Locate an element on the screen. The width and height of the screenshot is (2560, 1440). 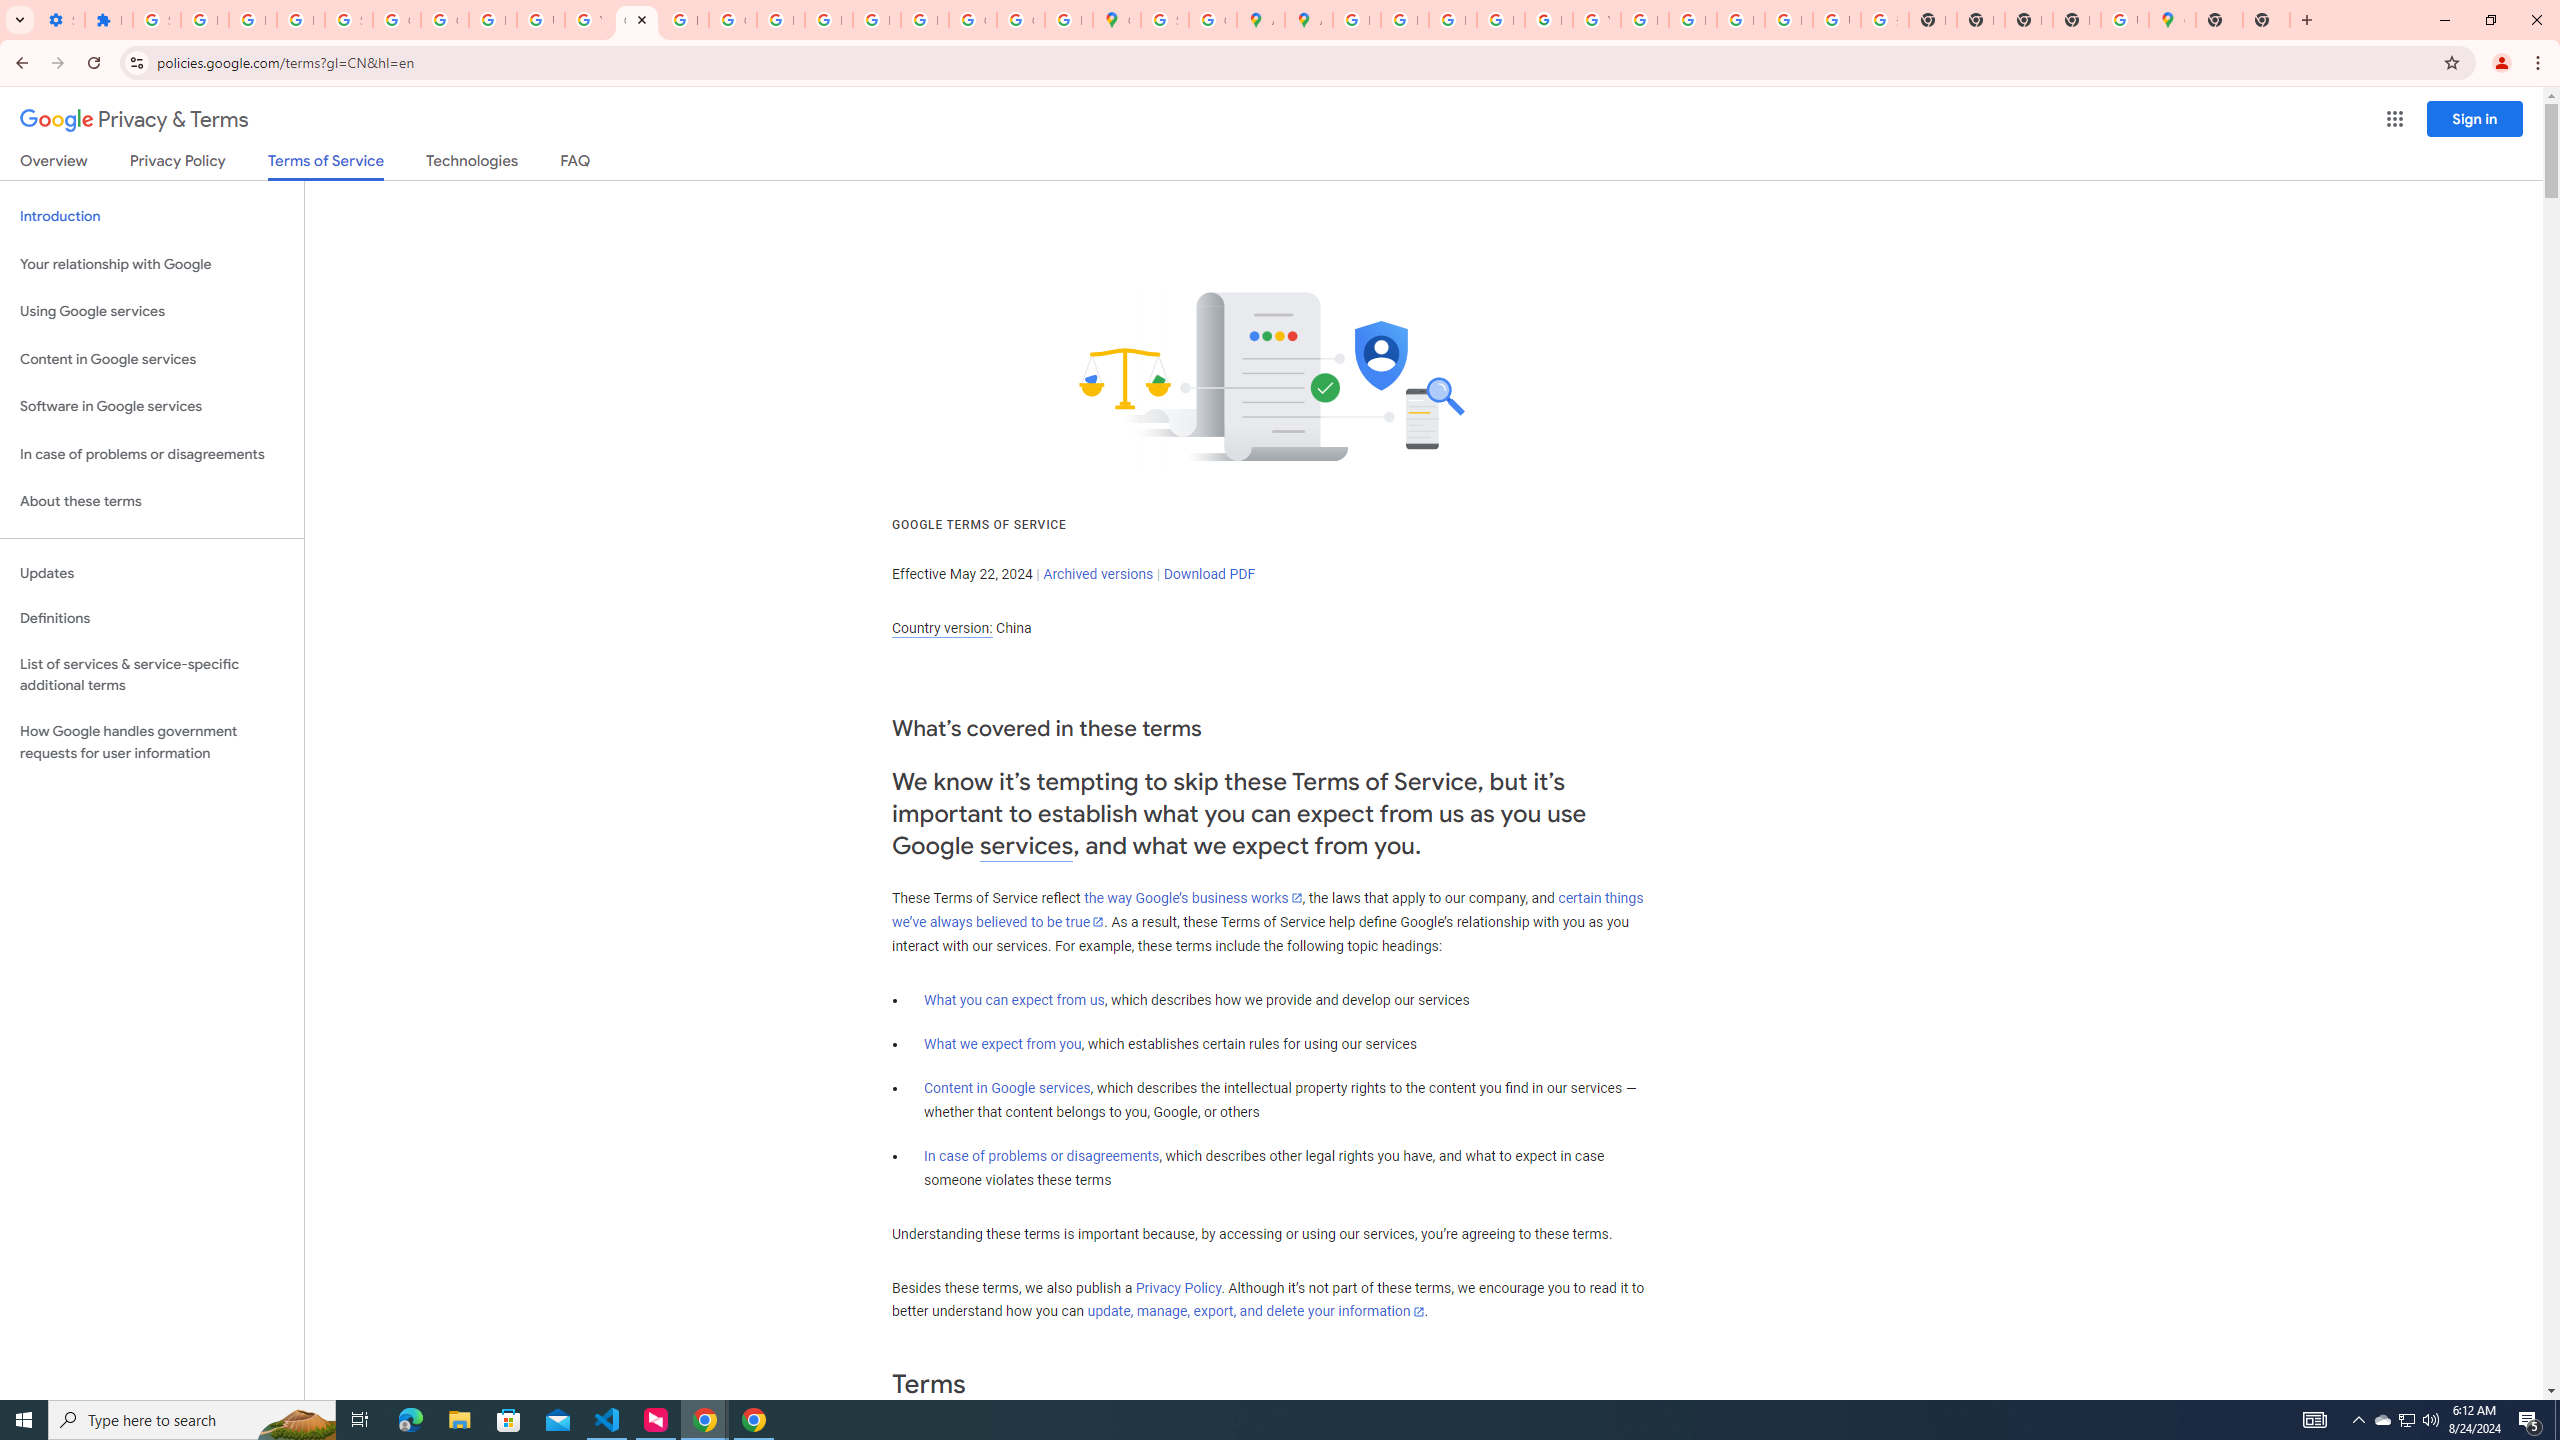
Privacy Help Center - Policies Help is located at coordinates (1452, 20).